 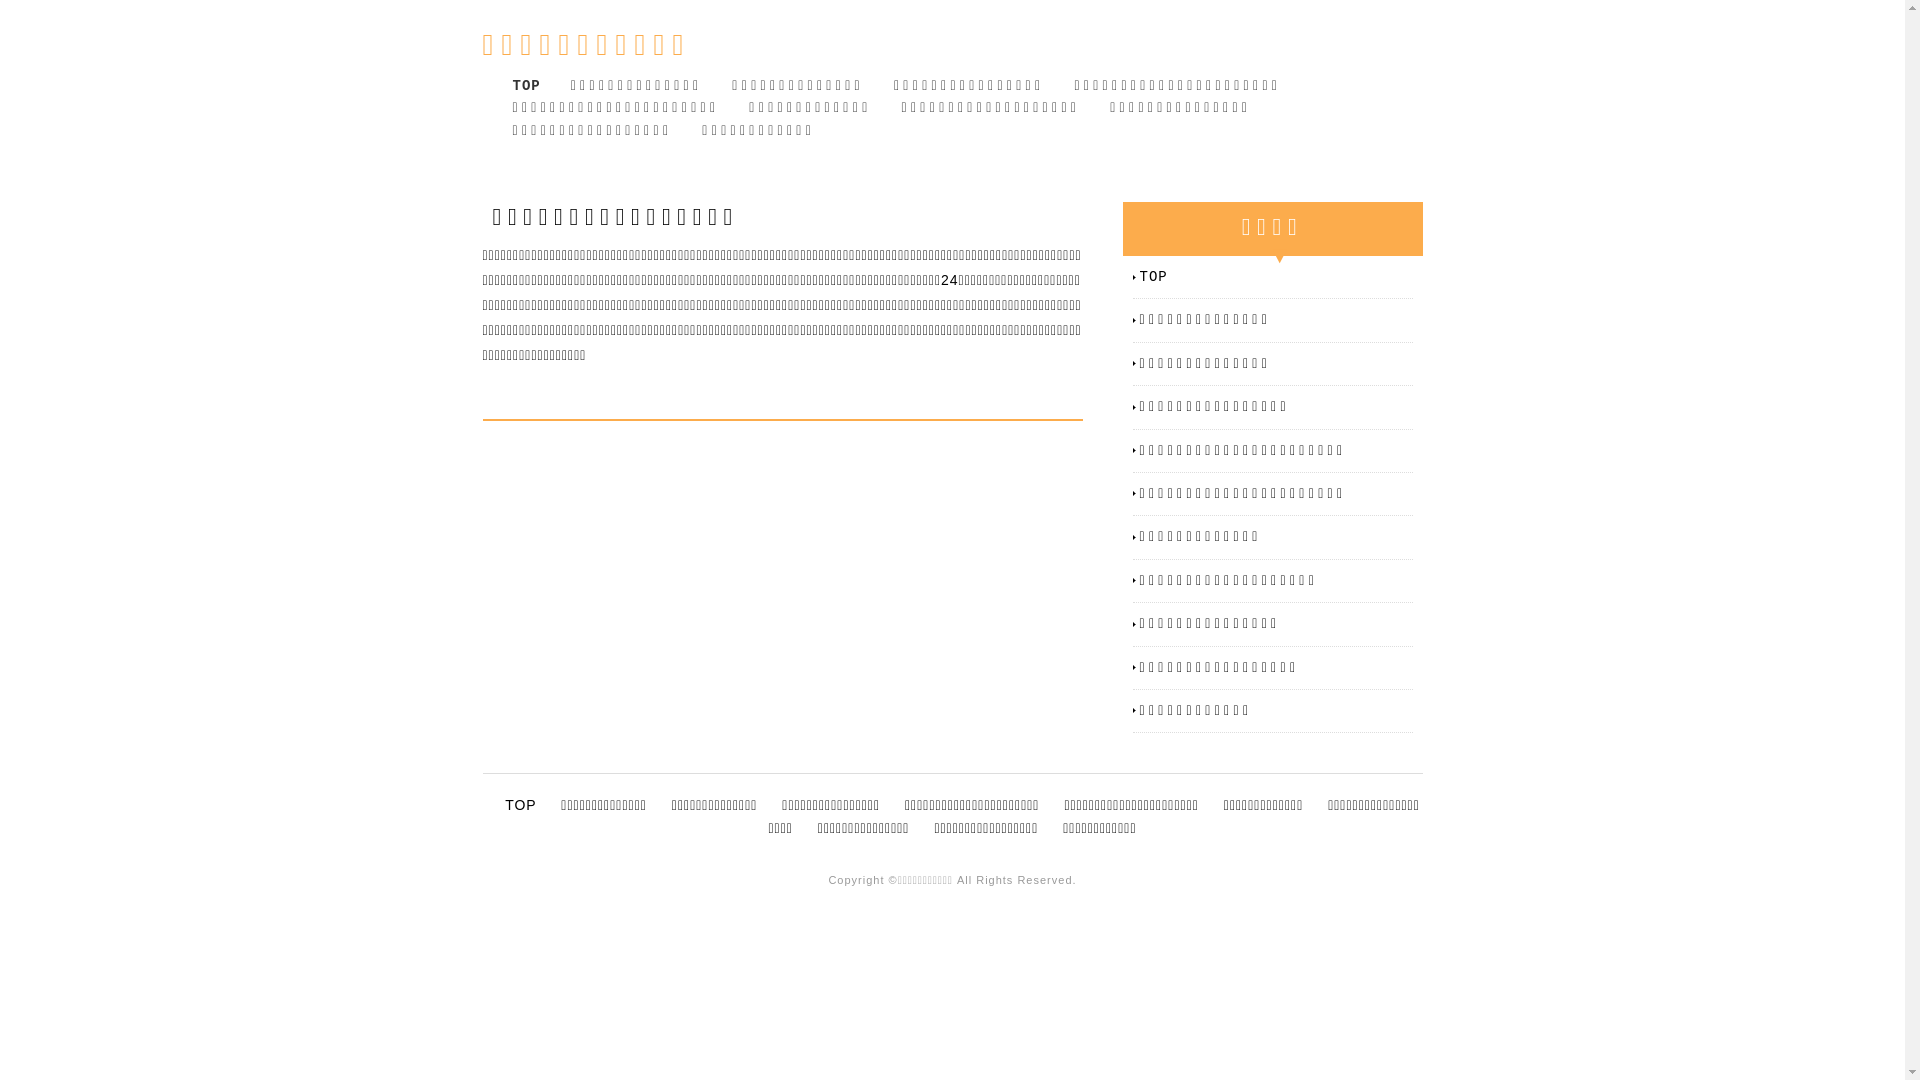 I want to click on TOP, so click(x=520, y=805).